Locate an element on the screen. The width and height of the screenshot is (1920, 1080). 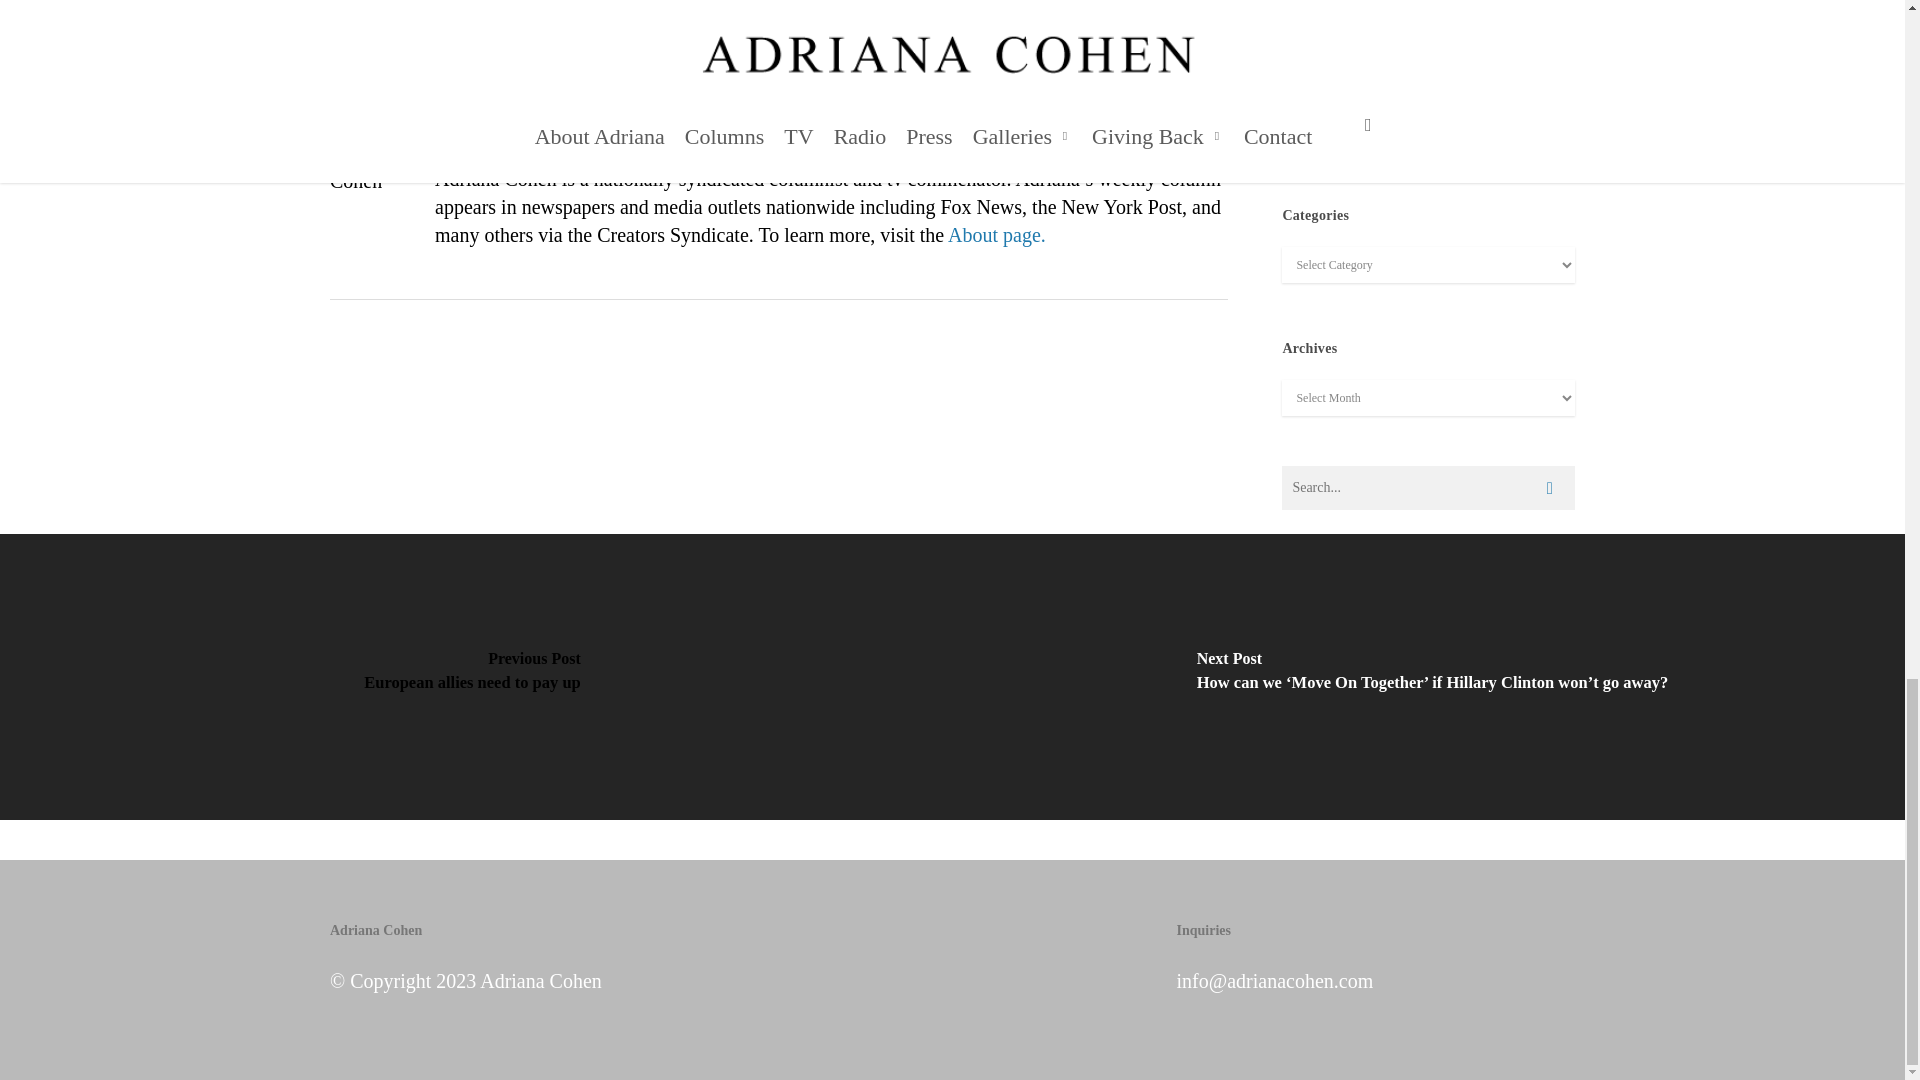
About page. is located at coordinates (997, 234).